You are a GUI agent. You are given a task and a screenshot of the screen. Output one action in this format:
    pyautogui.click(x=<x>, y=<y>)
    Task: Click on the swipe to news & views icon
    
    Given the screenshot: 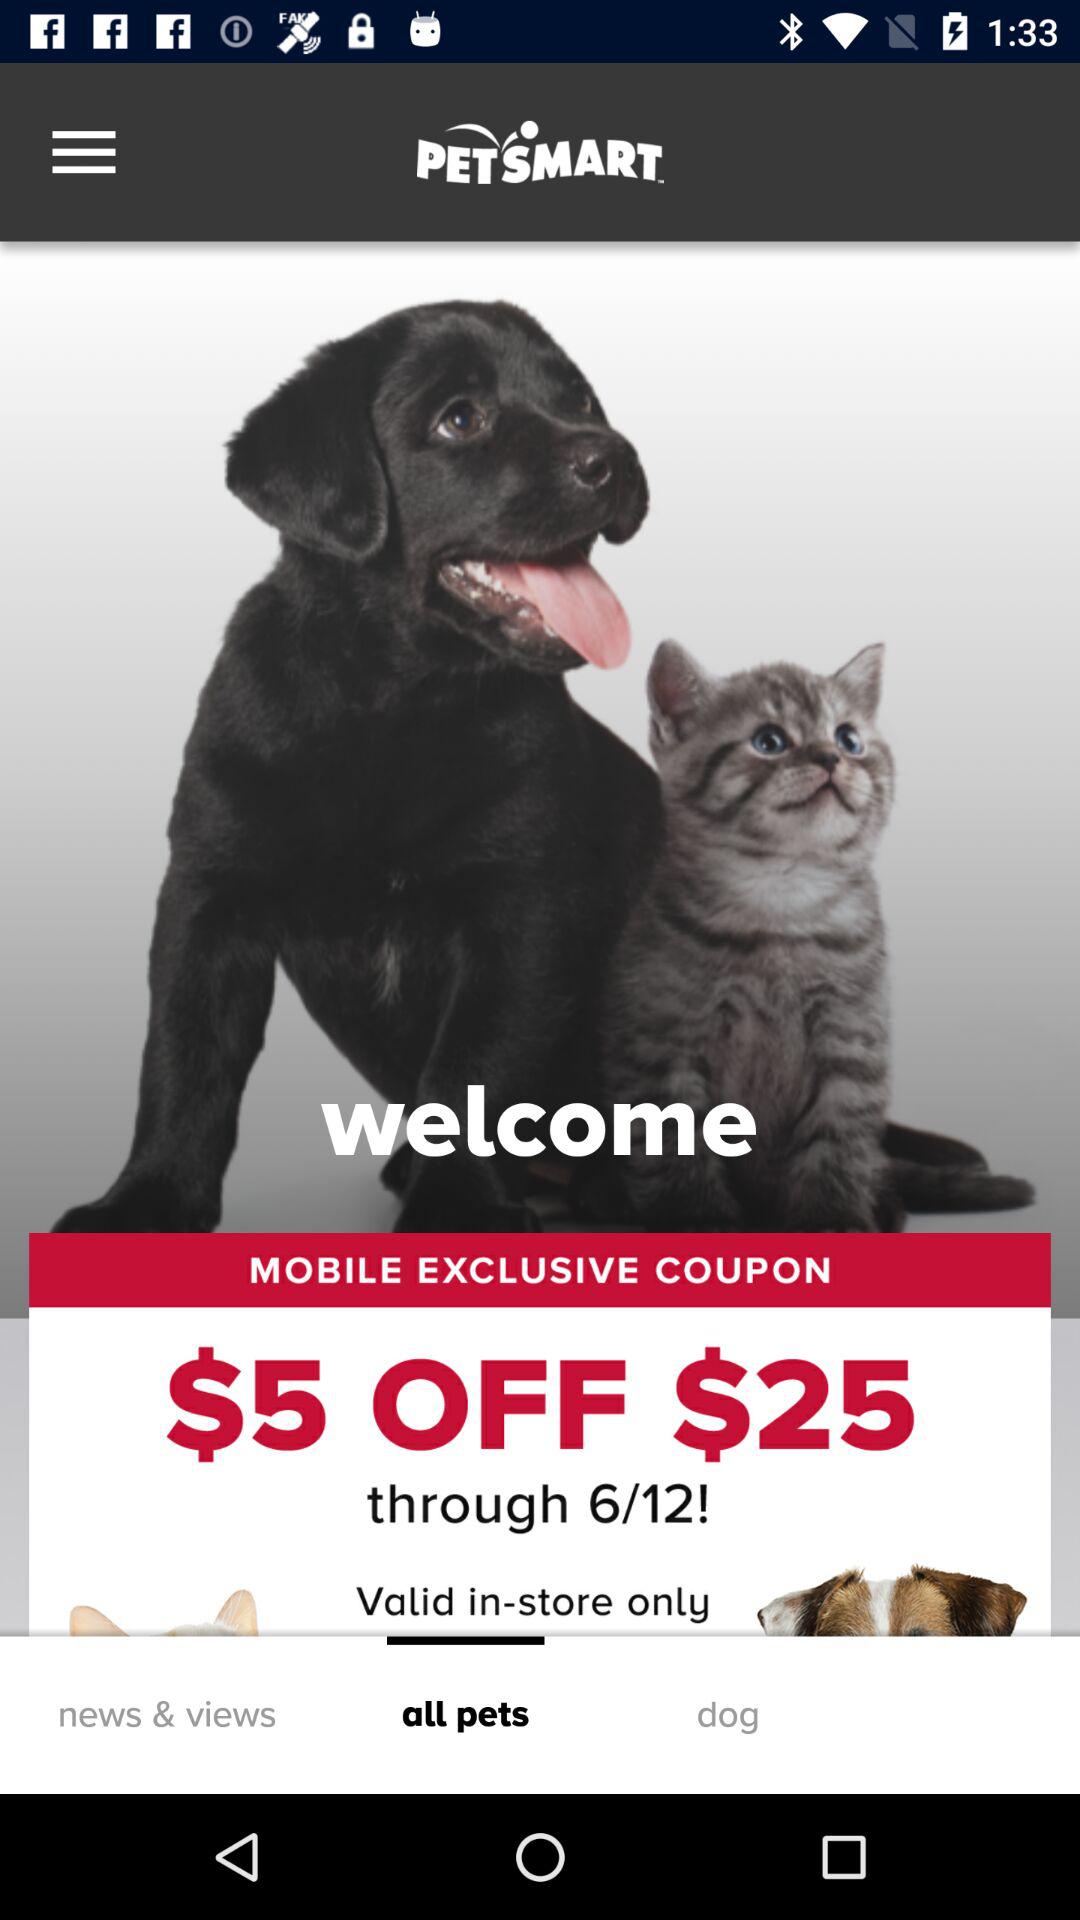 What is the action you would take?
    pyautogui.click(x=166, y=1714)
    